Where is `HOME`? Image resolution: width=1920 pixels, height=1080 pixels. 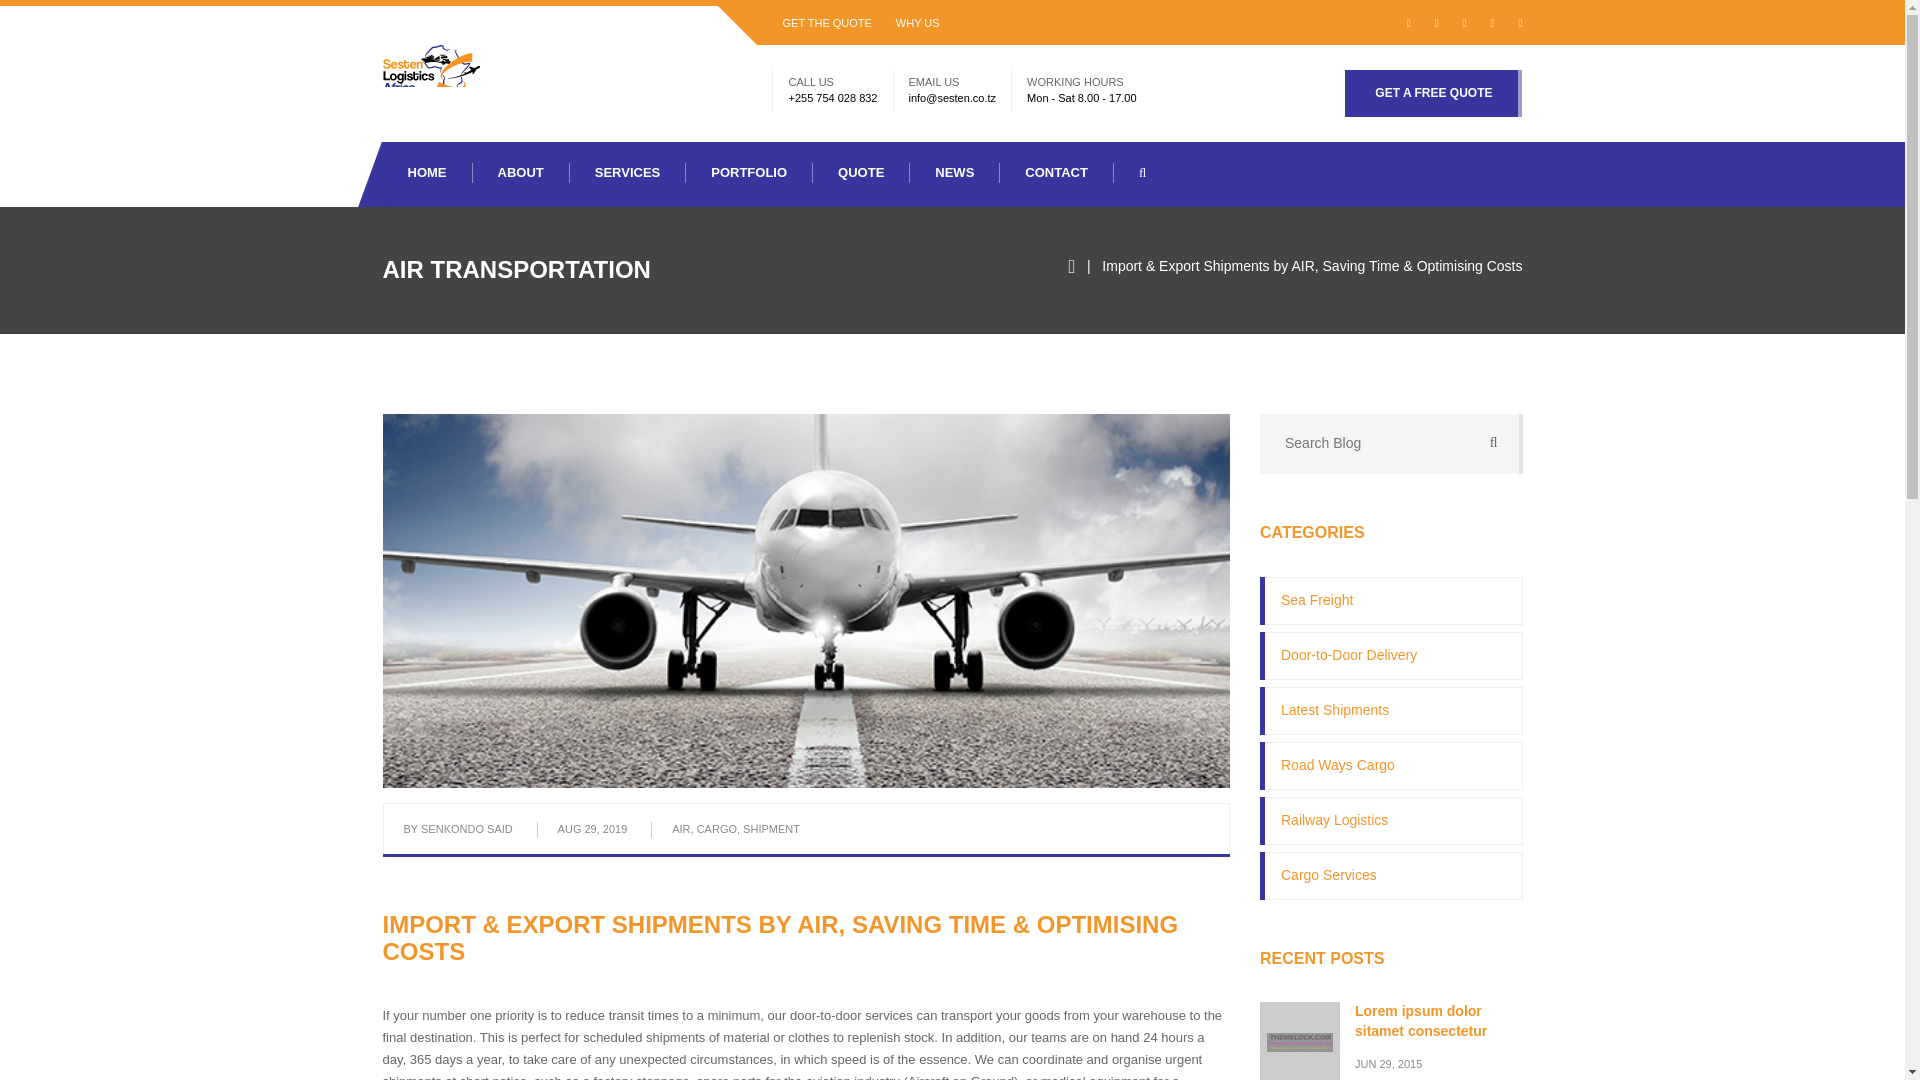 HOME is located at coordinates (427, 172).